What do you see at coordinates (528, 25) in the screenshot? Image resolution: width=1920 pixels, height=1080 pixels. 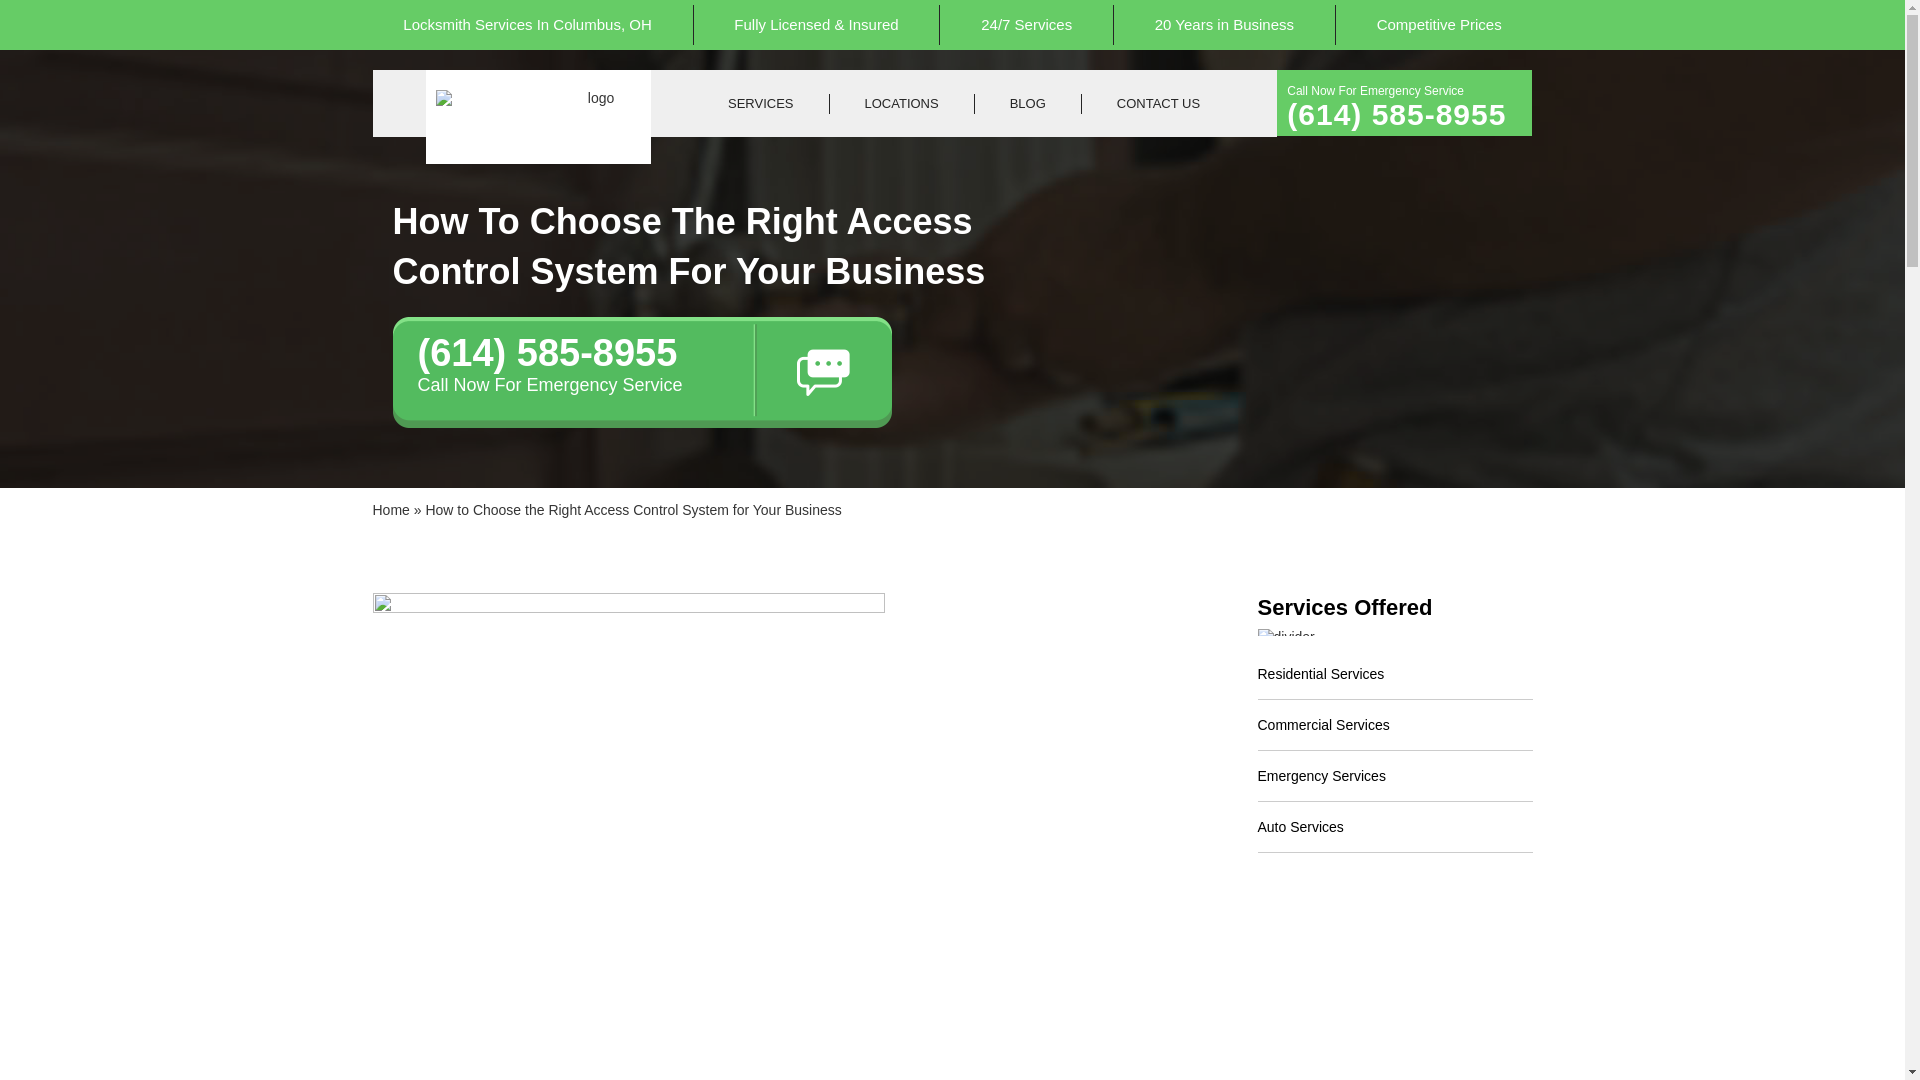 I see `Locksmith Services In Columbus, OH` at bounding box center [528, 25].